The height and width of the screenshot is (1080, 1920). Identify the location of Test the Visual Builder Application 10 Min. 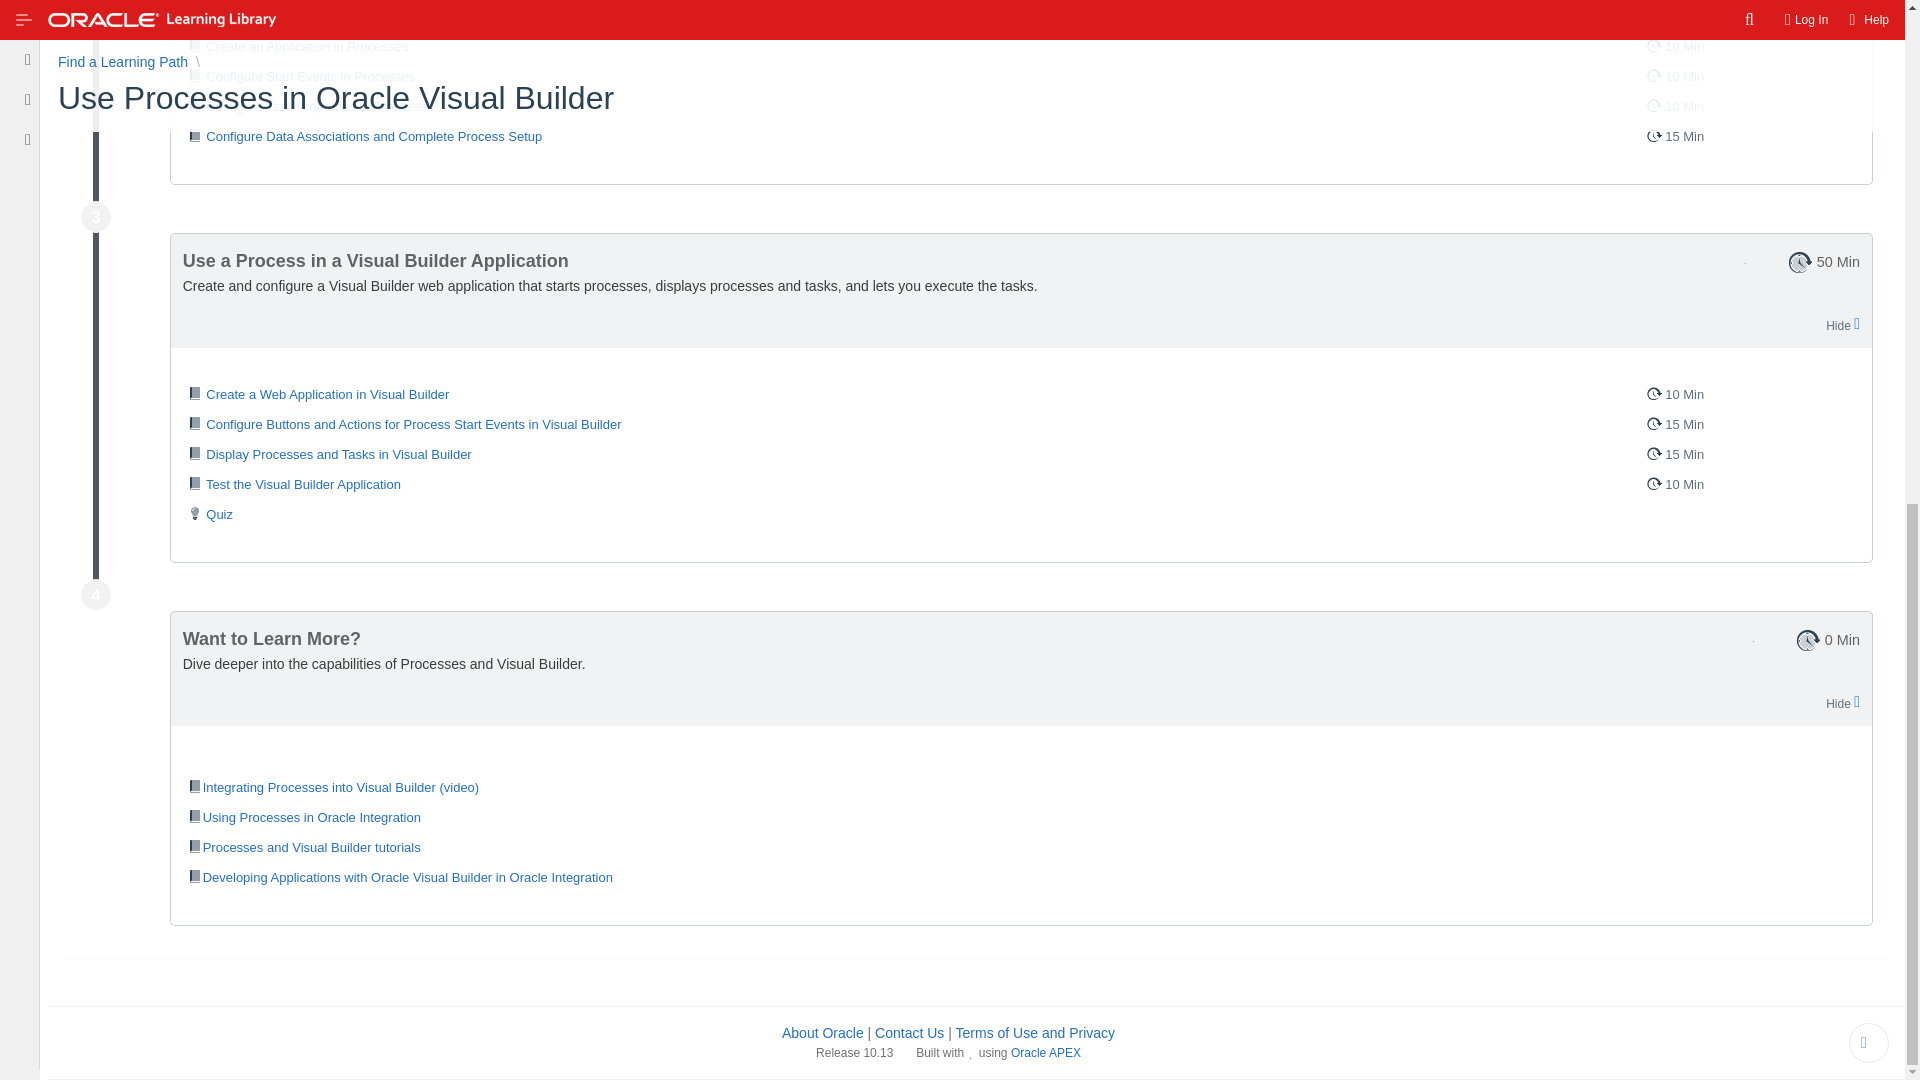
(1021, 484).